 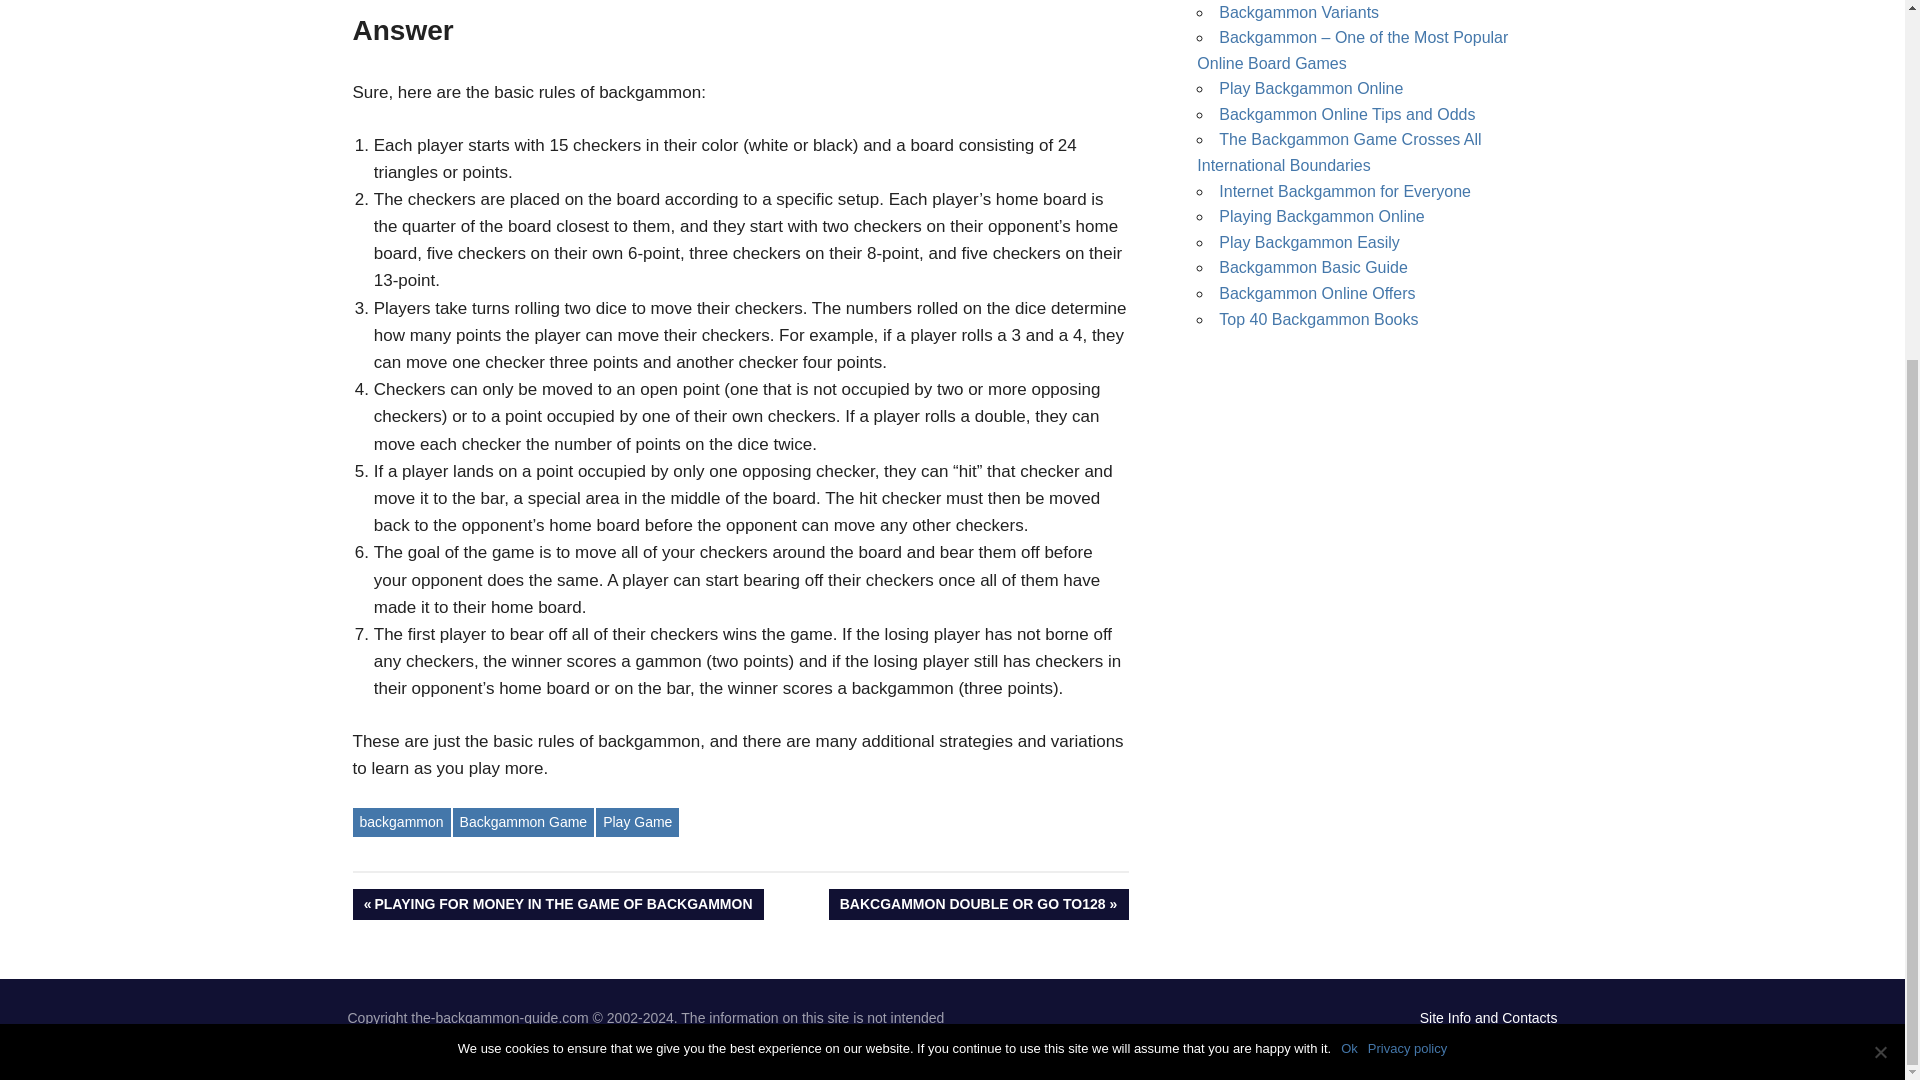 What do you see at coordinates (637, 822) in the screenshot?
I see `Backgammon Online Offers` at bounding box center [637, 822].